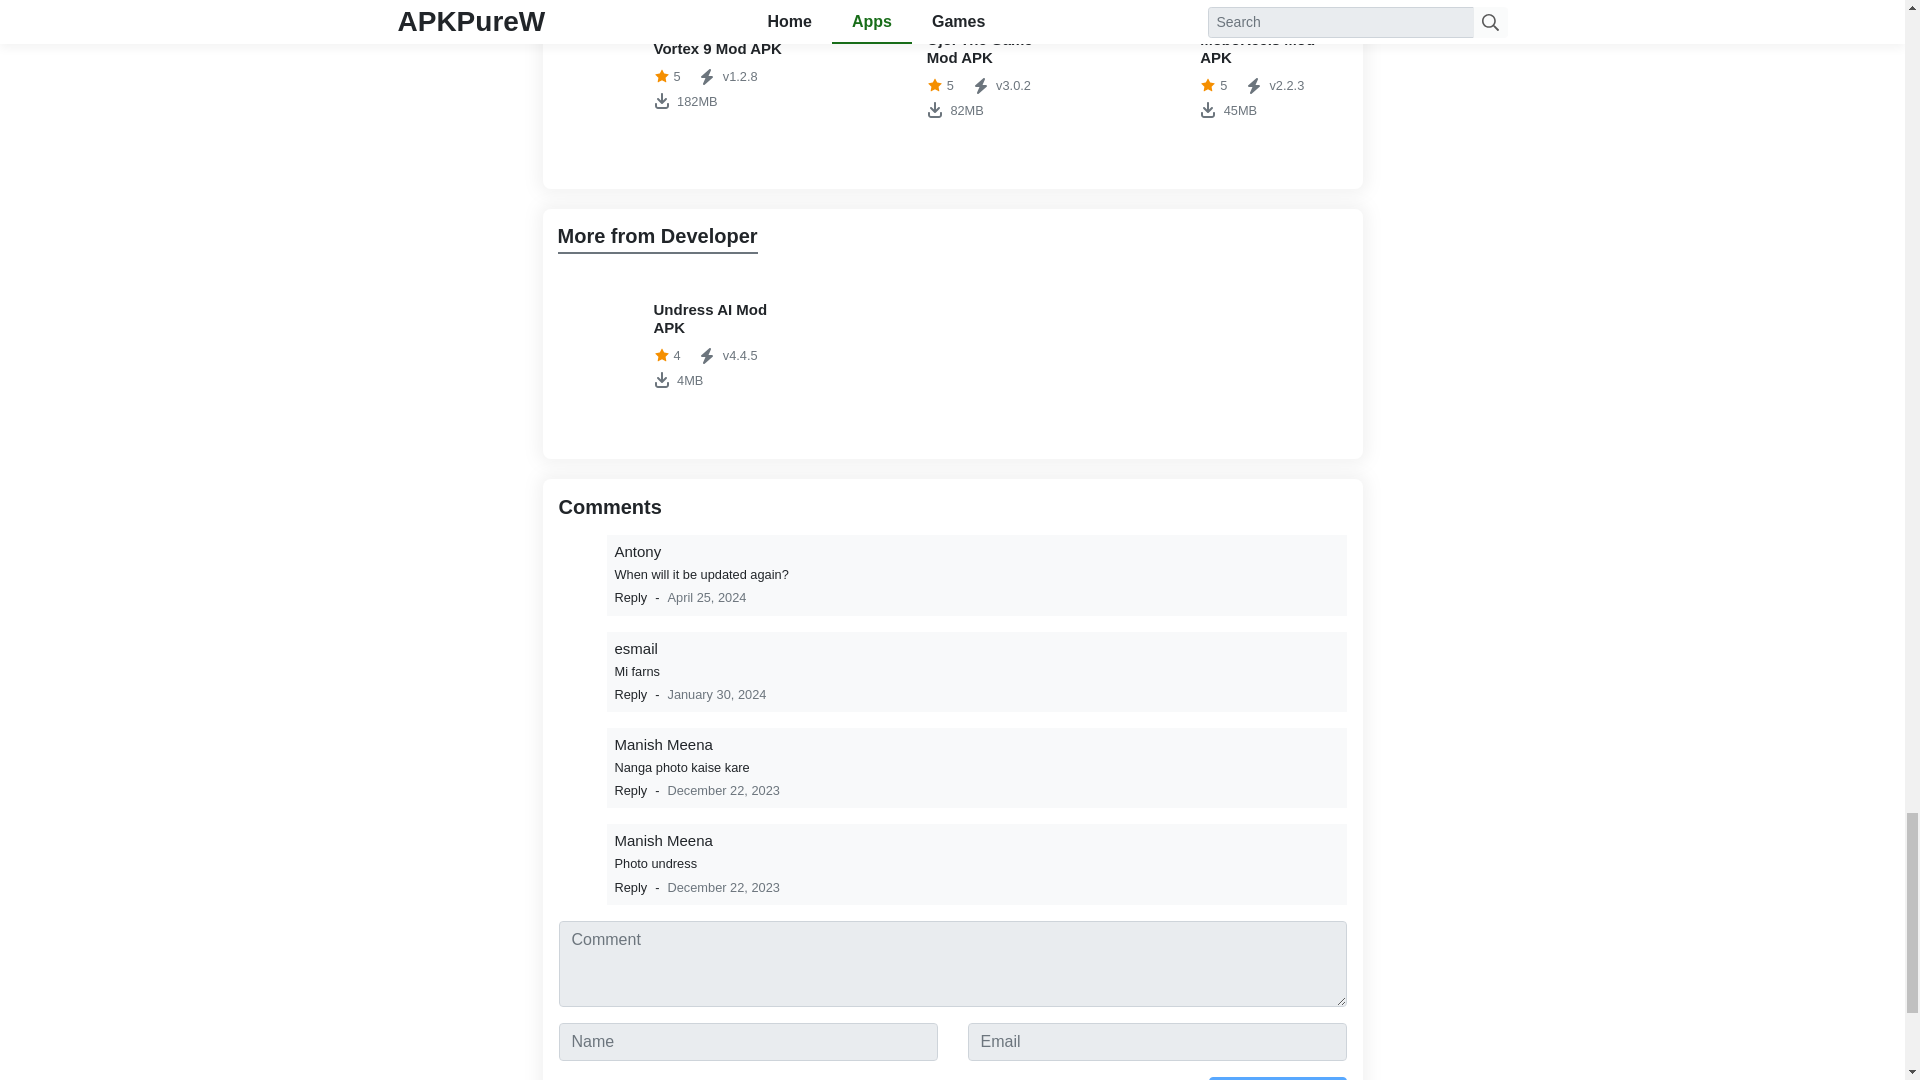 The image size is (1920, 1080). Describe the element at coordinates (630, 888) in the screenshot. I see `Reply` at that location.